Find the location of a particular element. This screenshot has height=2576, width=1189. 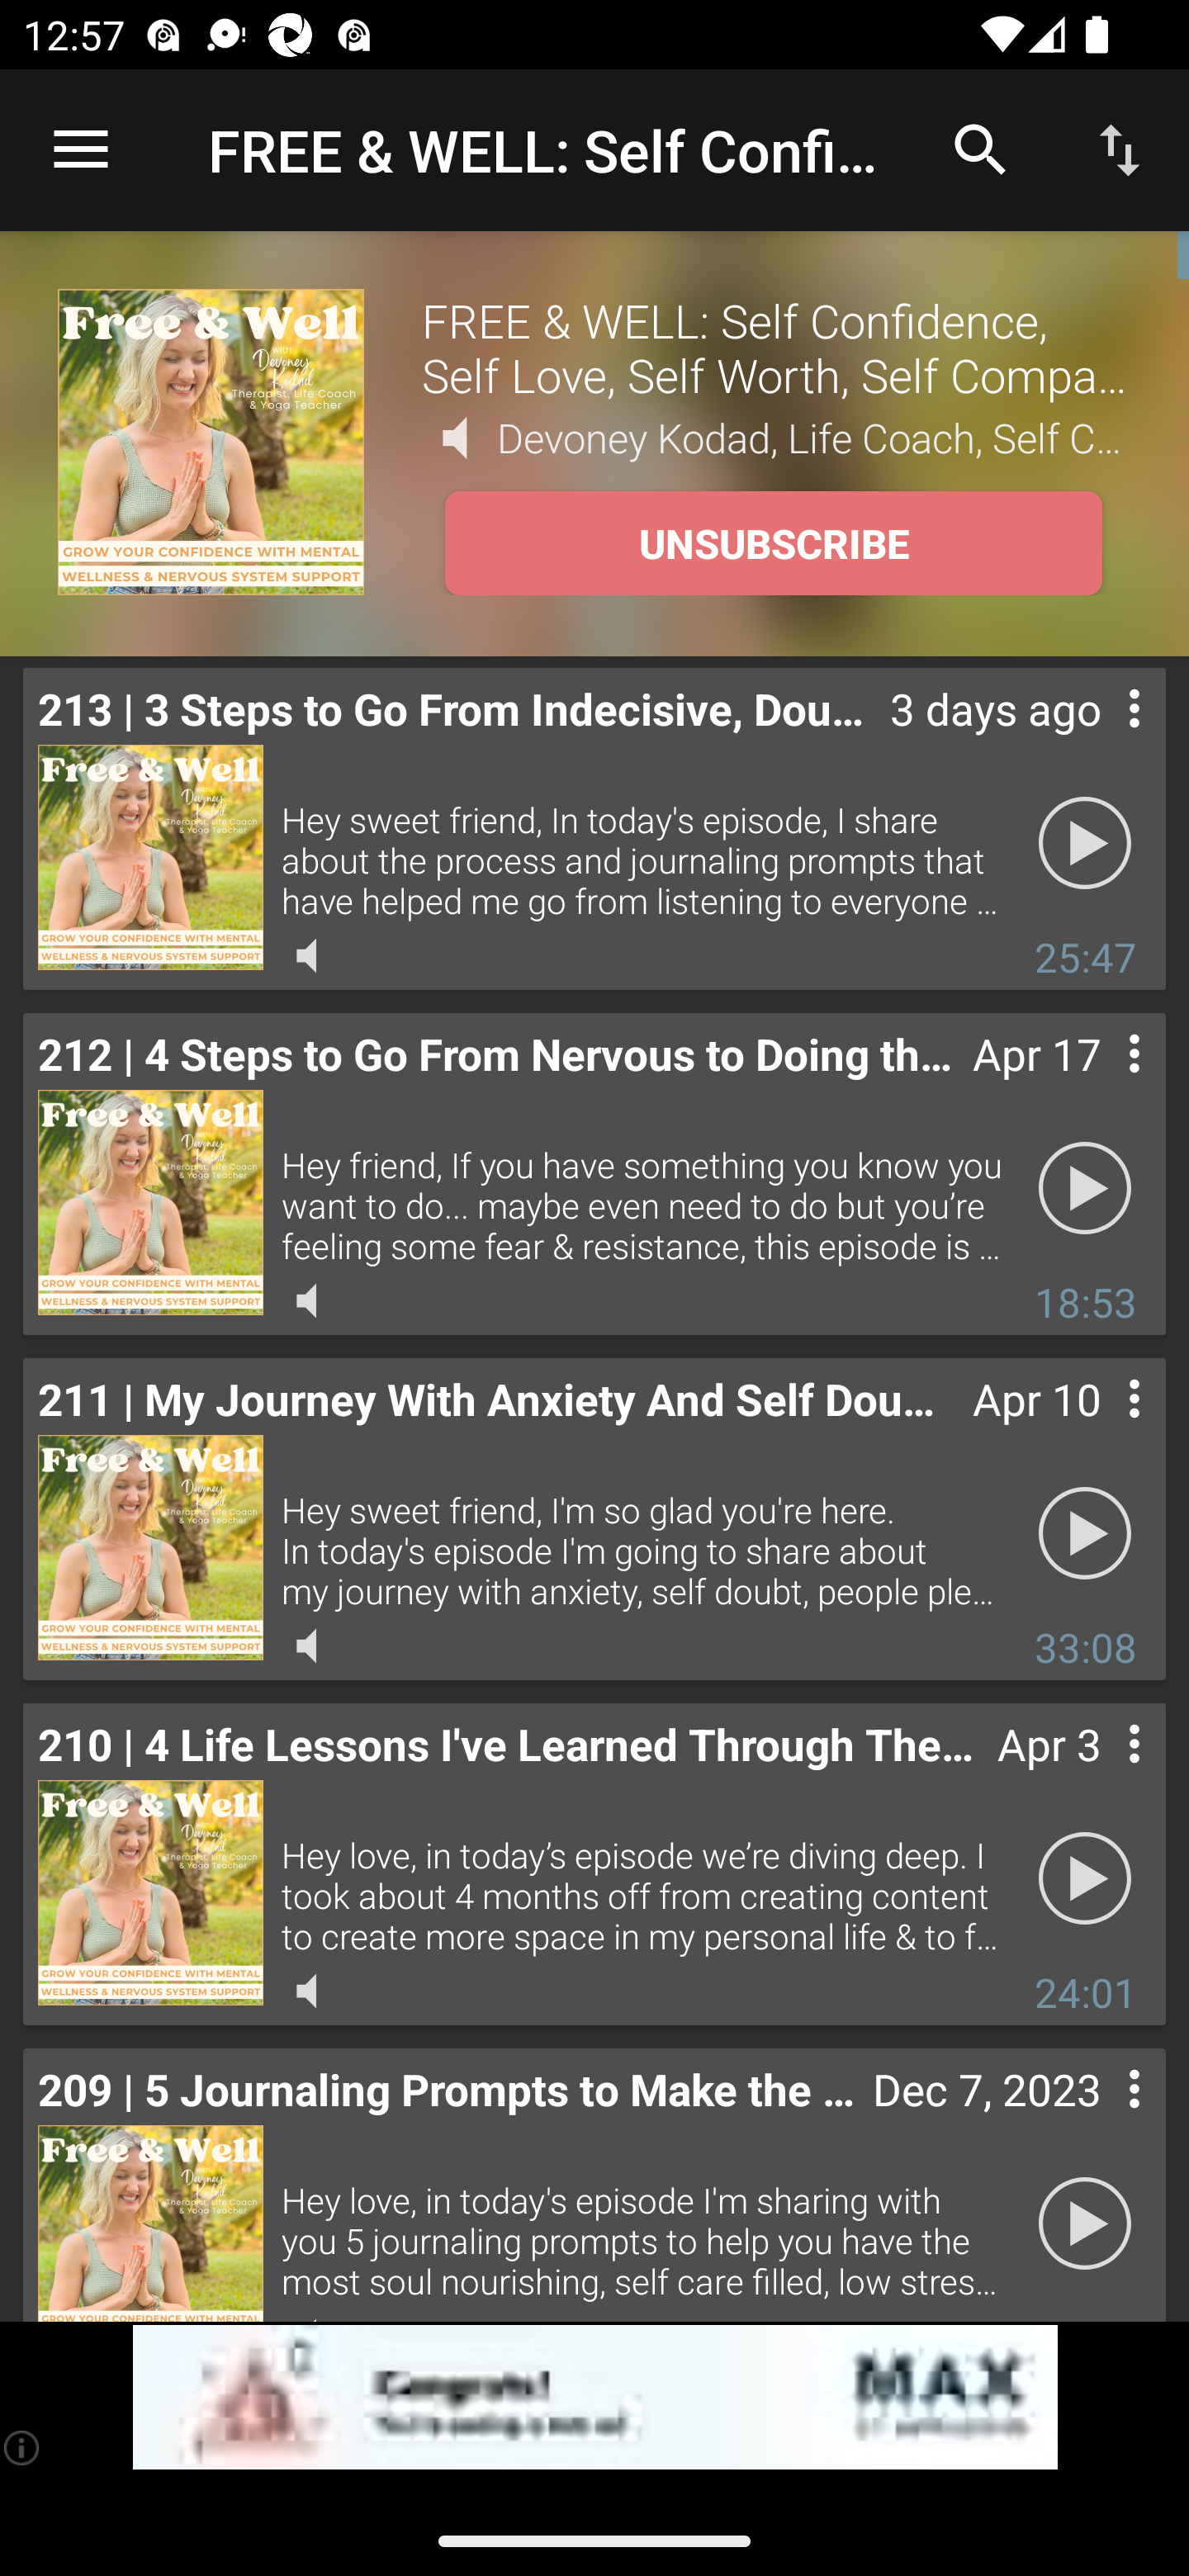

UNSUBSCRIBE is located at coordinates (773, 543).